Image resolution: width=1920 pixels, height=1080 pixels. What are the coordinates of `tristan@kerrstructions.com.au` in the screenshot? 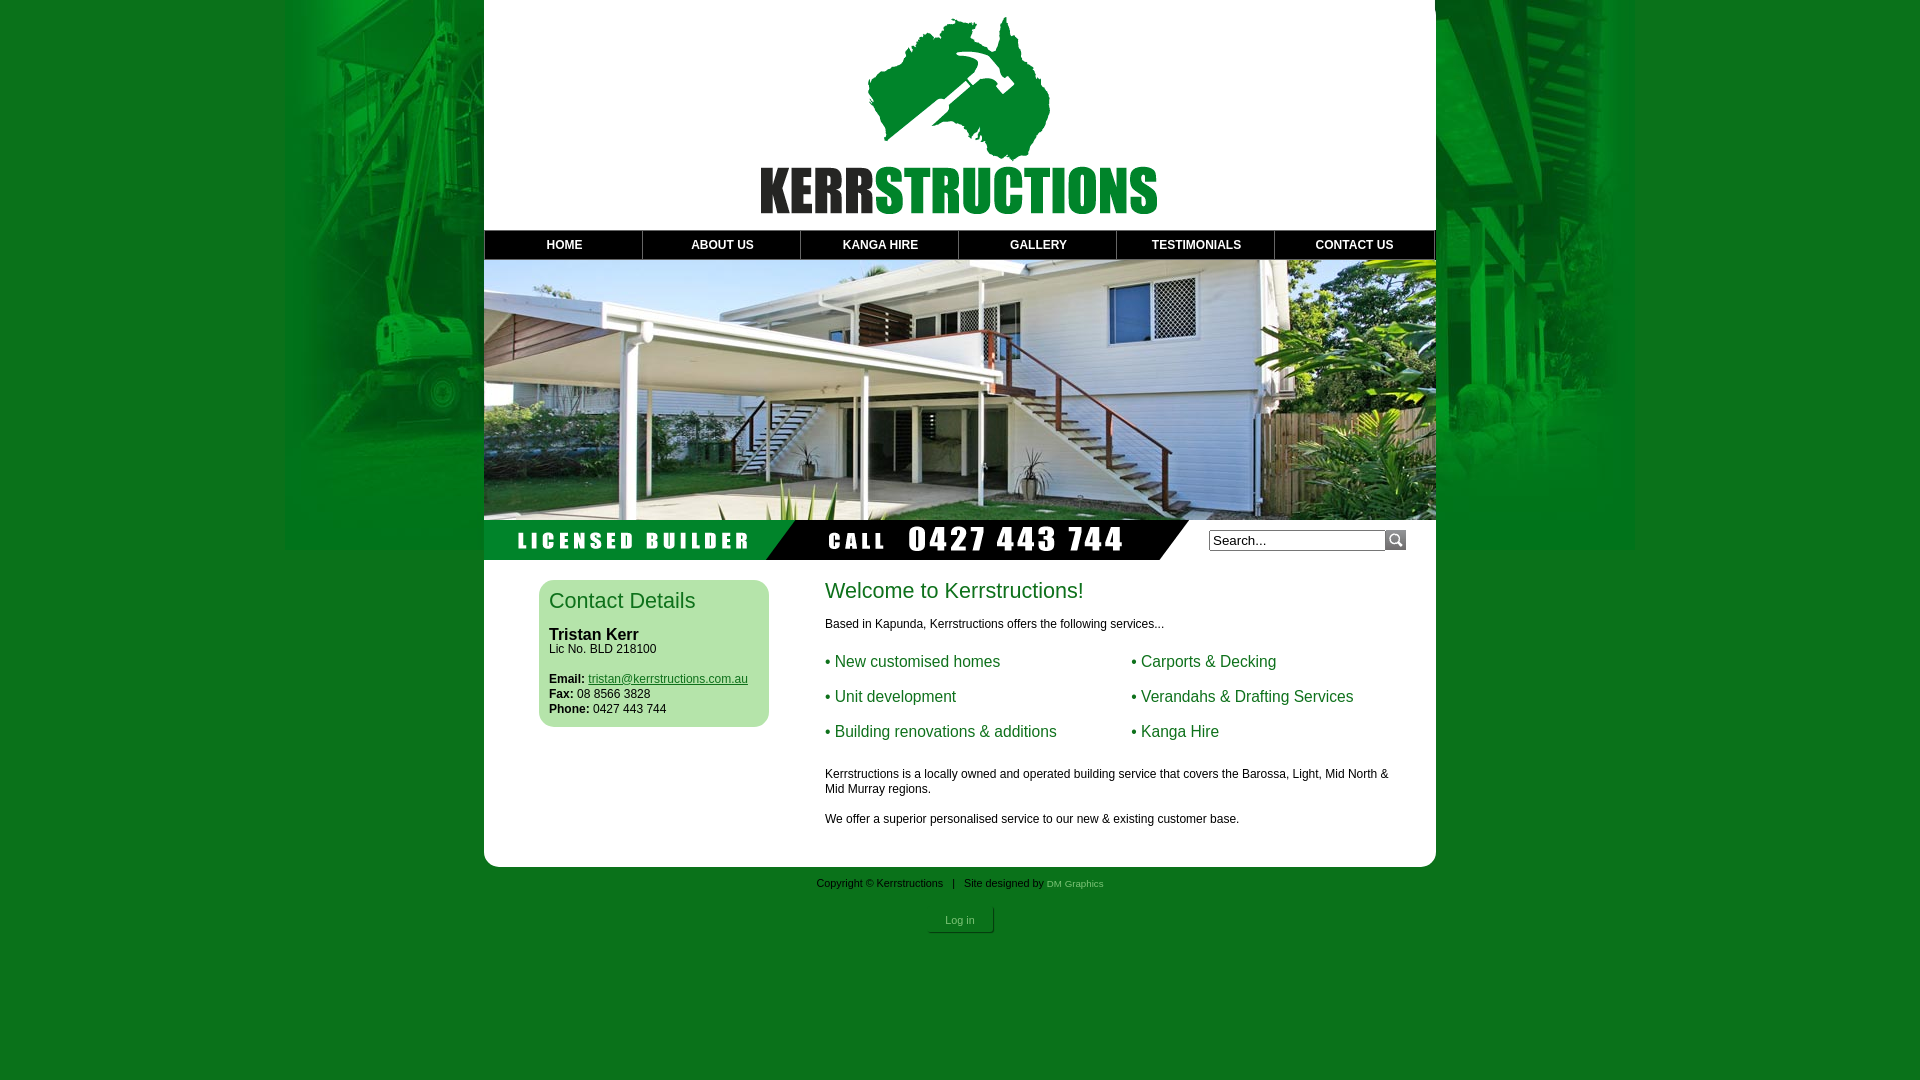 It's located at (668, 679).